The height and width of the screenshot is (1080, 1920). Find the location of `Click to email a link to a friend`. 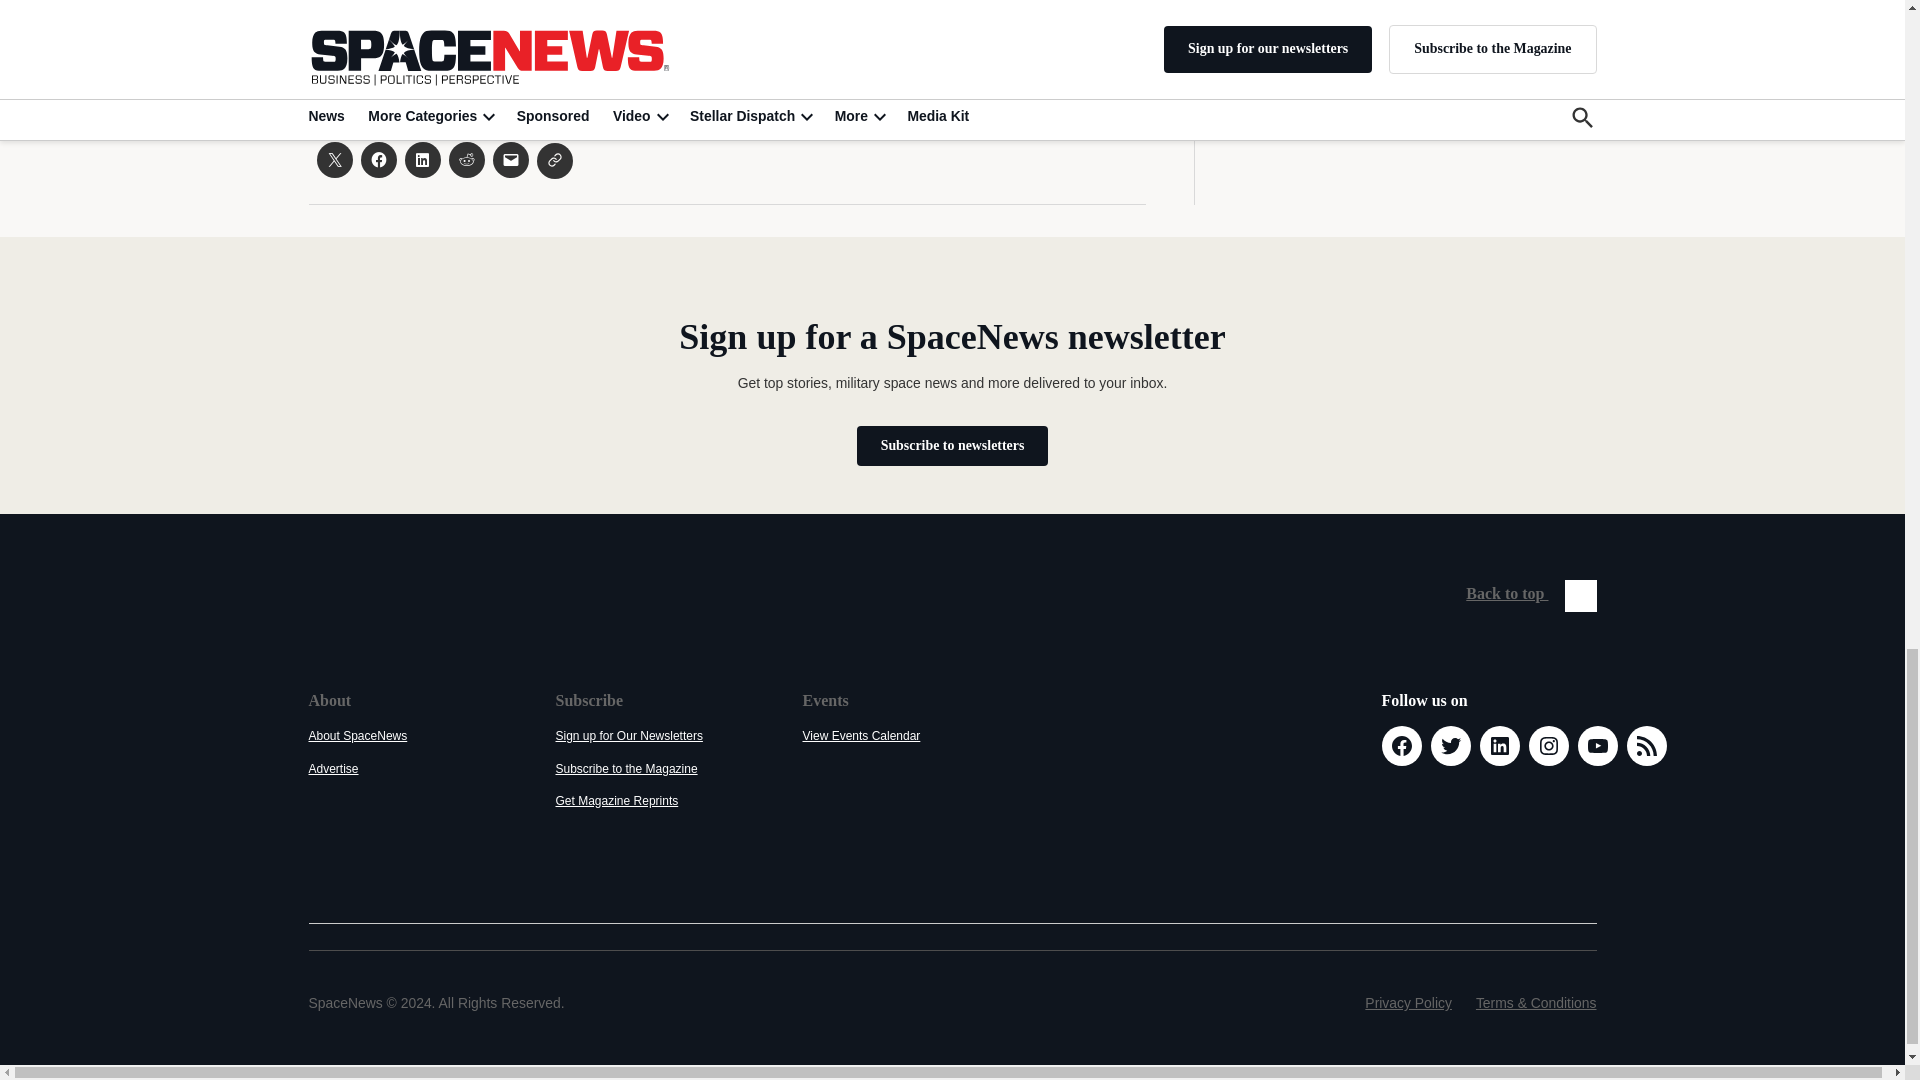

Click to email a link to a friend is located at coordinates (510, 160).